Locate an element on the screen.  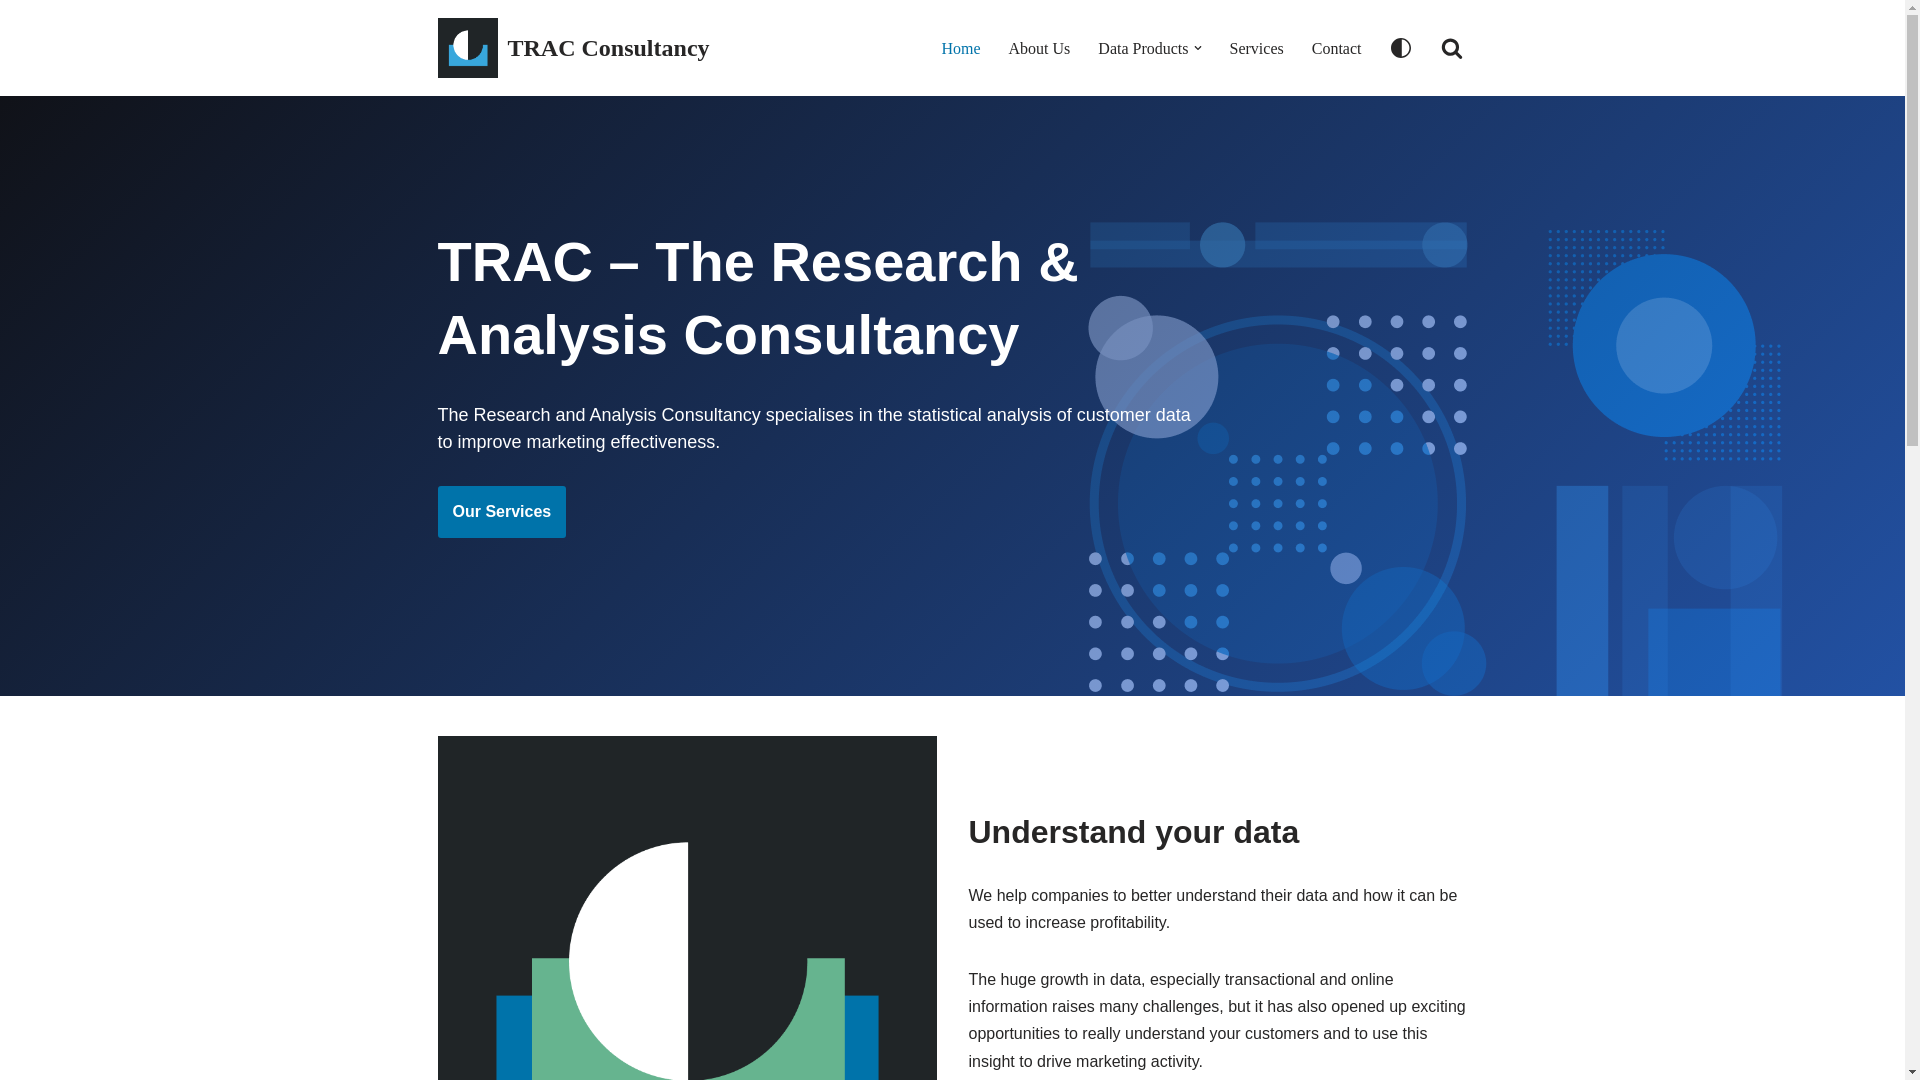
Services is located at coordinates (1257, 48).